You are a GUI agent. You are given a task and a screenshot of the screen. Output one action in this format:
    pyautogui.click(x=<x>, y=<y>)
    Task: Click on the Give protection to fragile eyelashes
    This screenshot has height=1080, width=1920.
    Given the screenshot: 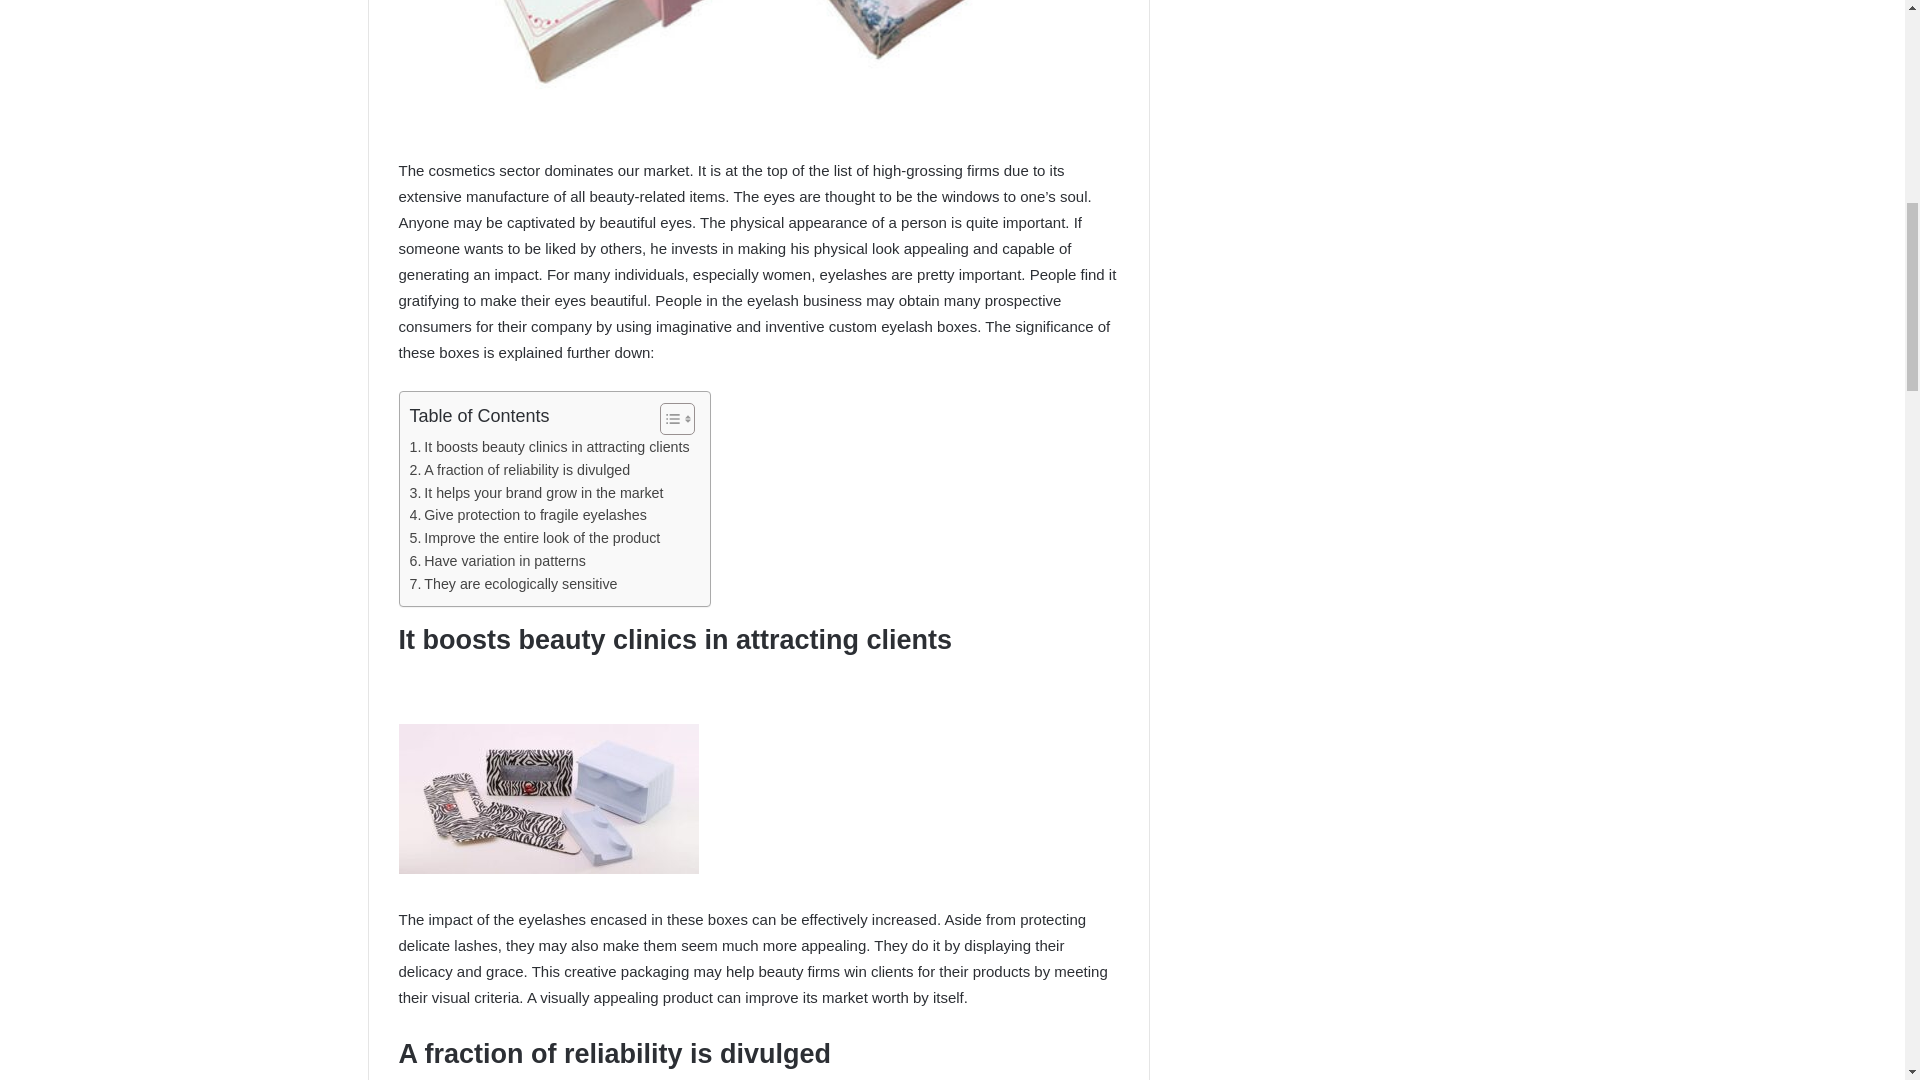 What is the action you would take?
    pyautogui.click(x=528, y=516)
    